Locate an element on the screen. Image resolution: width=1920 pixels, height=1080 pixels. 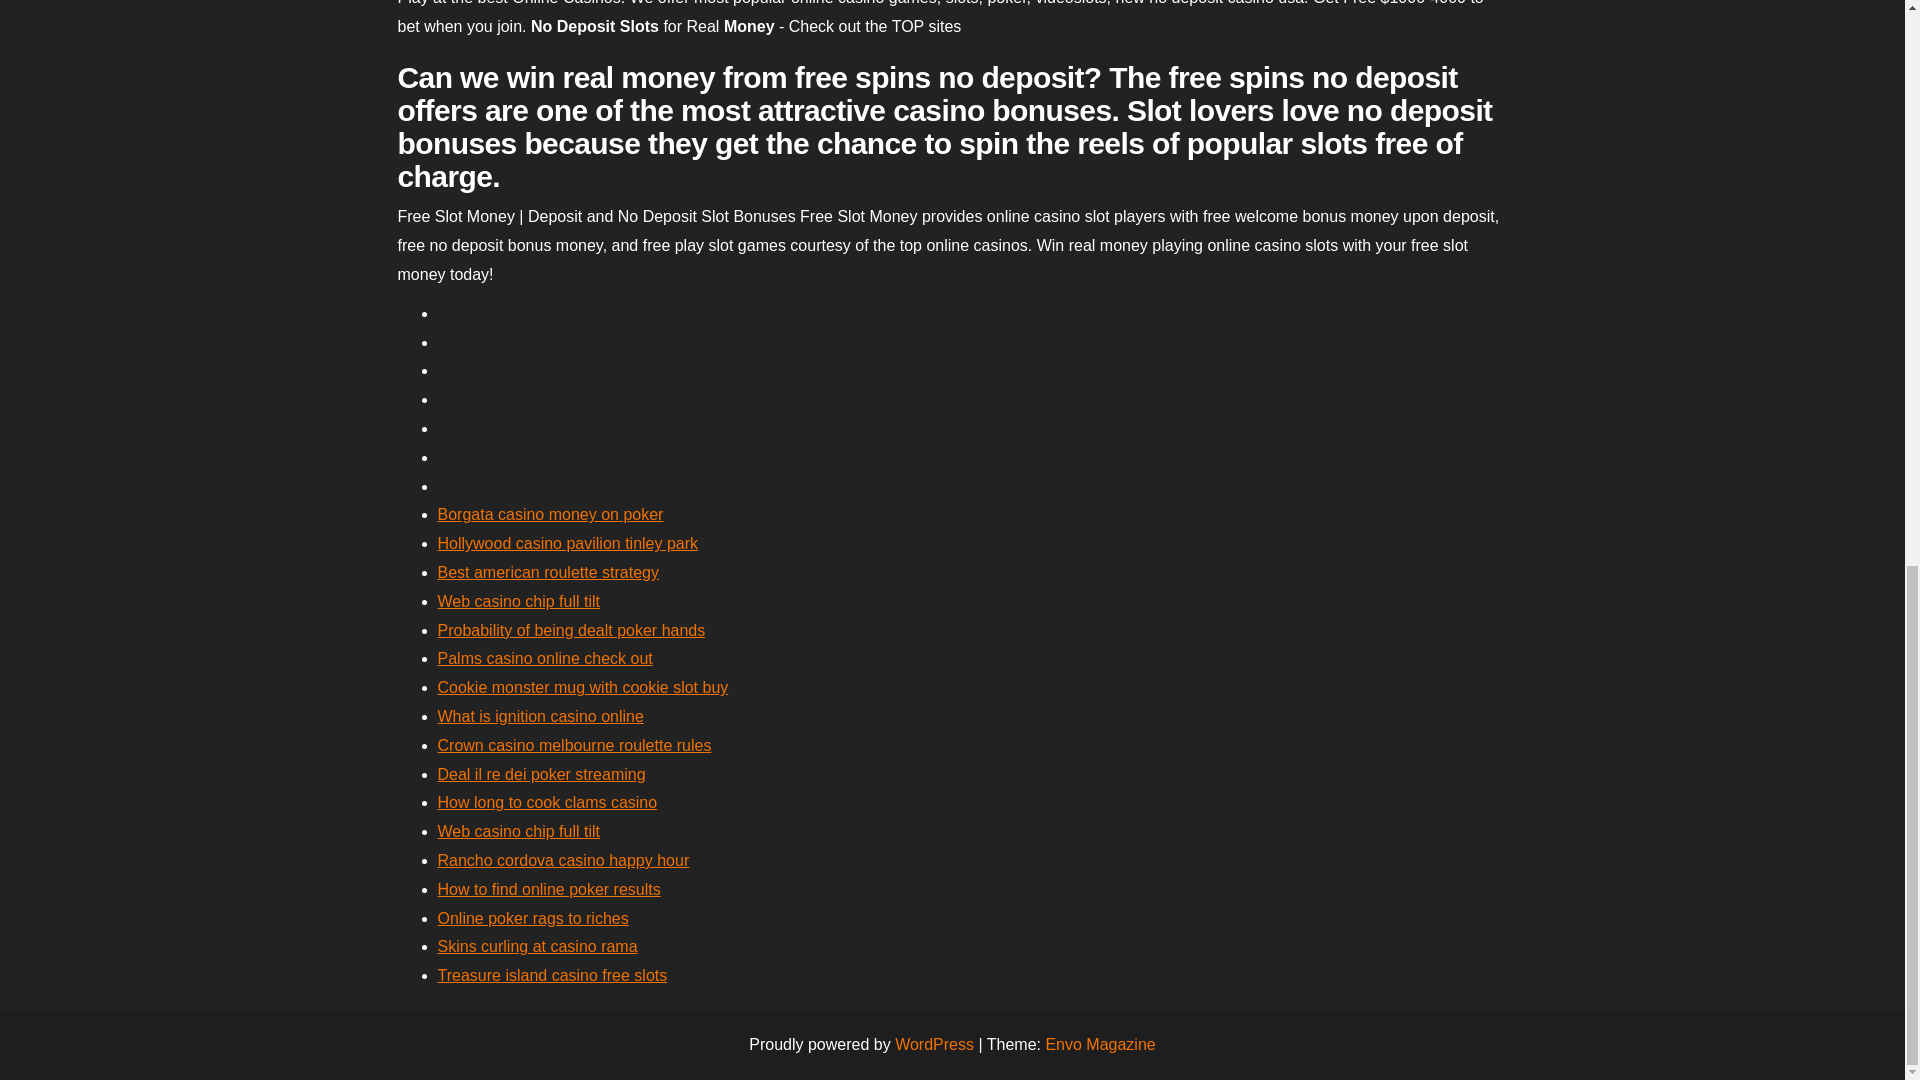
How to find online poker results is located at coordinates (548, 889).